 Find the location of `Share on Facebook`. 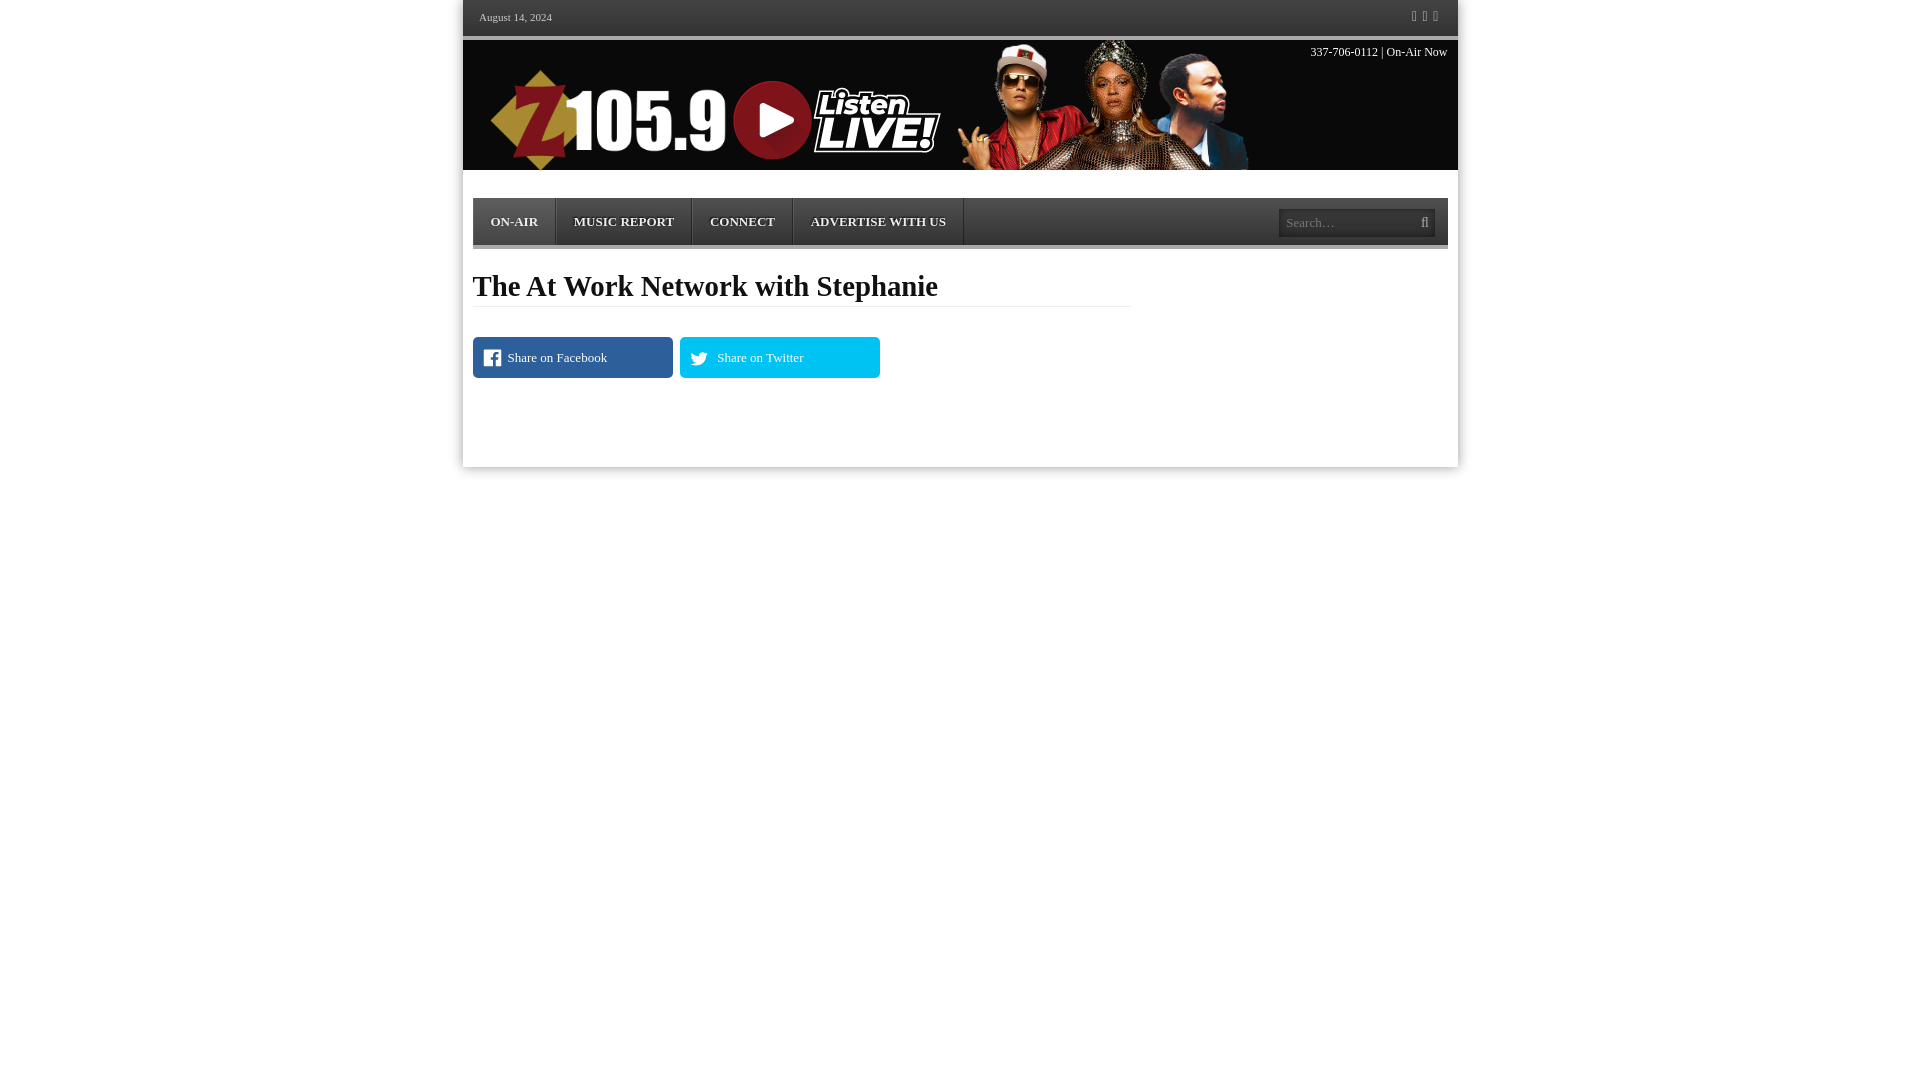

Share on Facebook is located at coordinates (572, 357).